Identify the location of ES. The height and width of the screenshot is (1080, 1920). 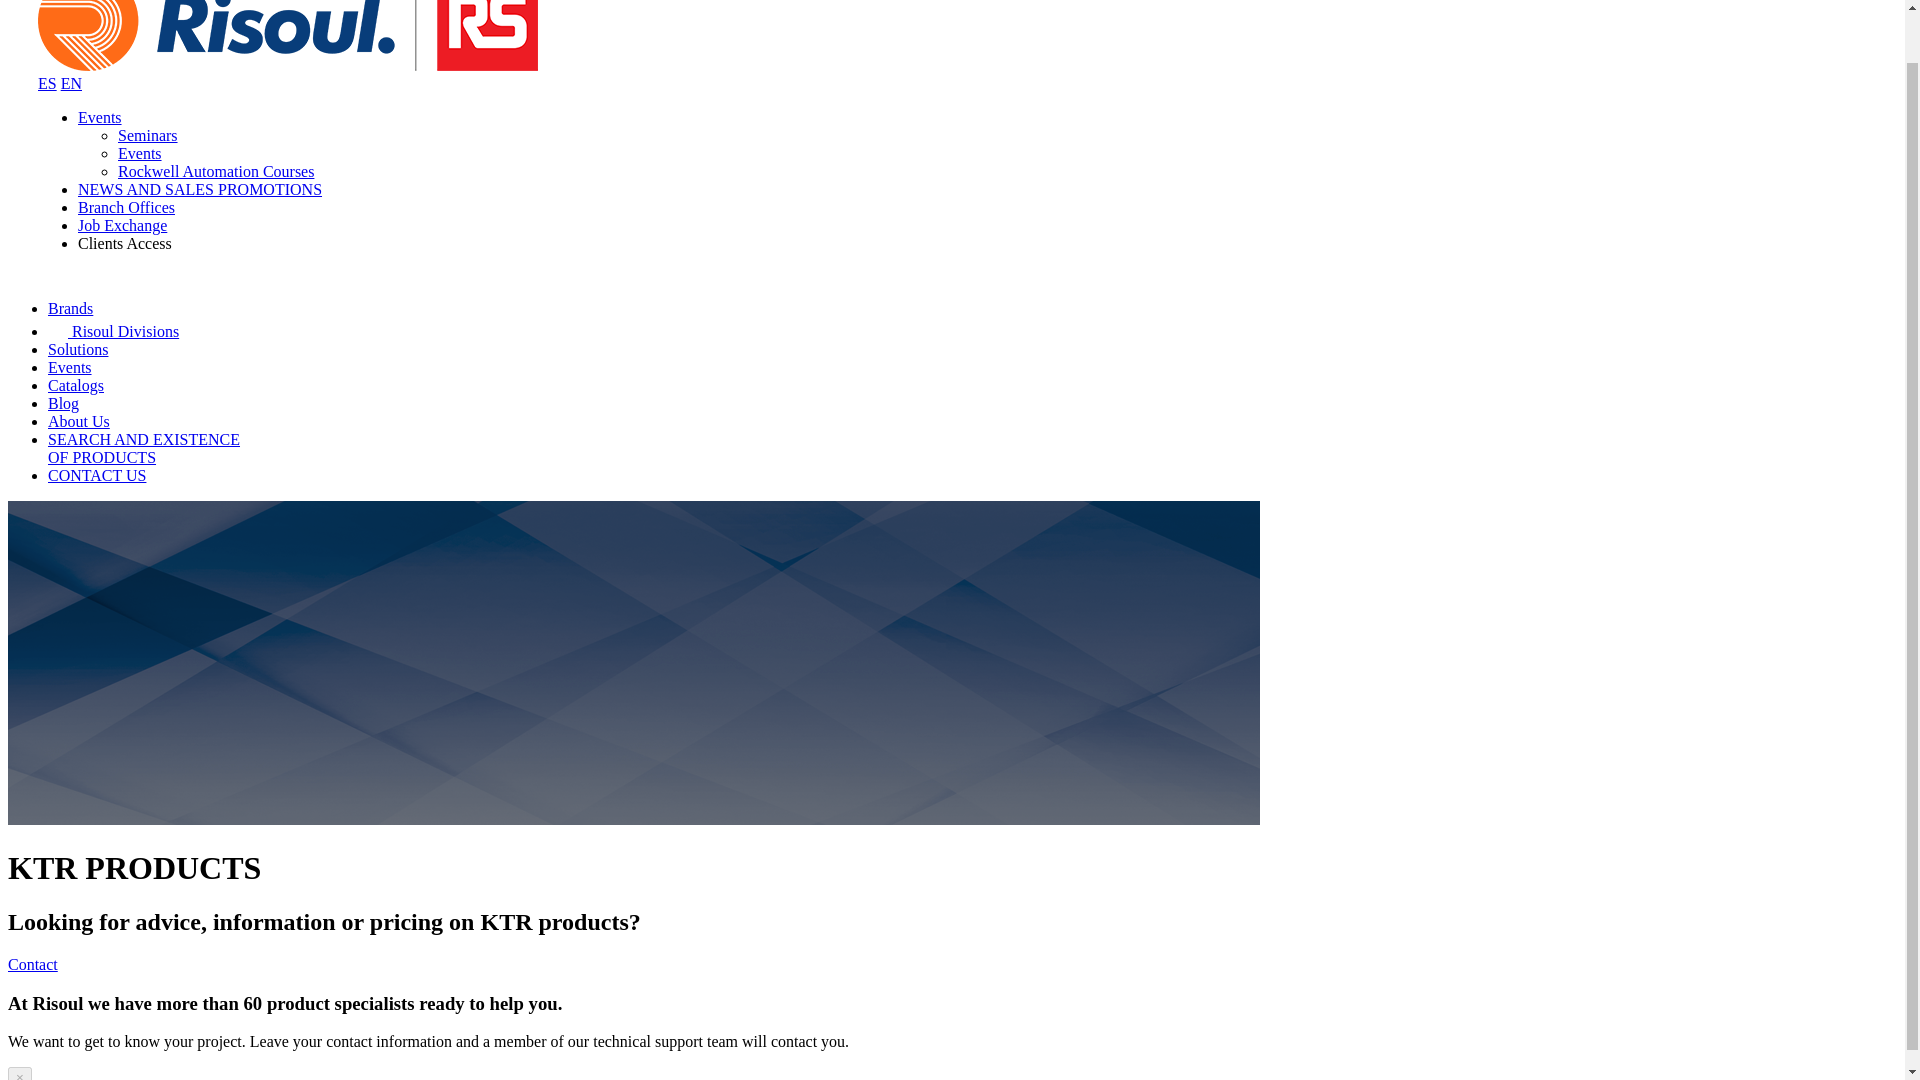
(144, 448).